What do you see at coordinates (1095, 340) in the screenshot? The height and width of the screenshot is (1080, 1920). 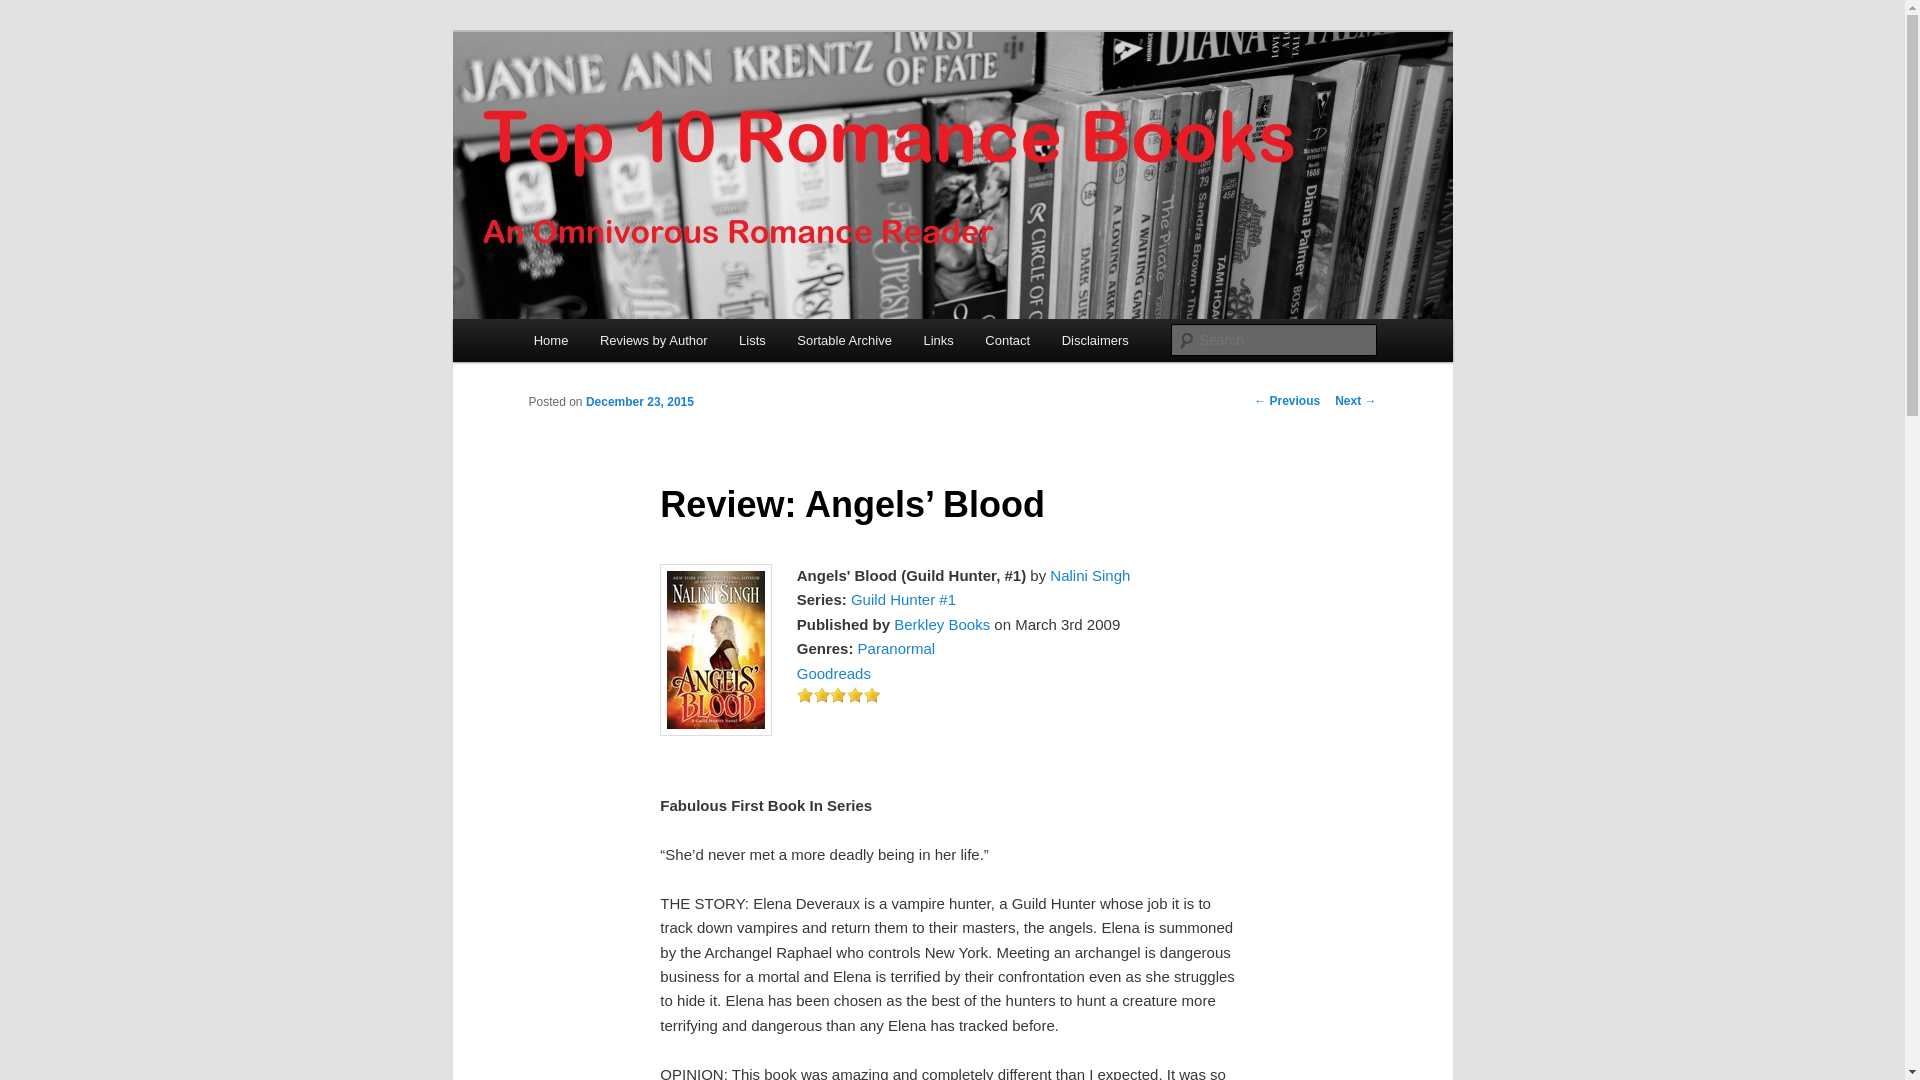 I see `Disclaimers` at bounding box center [1095, 340].